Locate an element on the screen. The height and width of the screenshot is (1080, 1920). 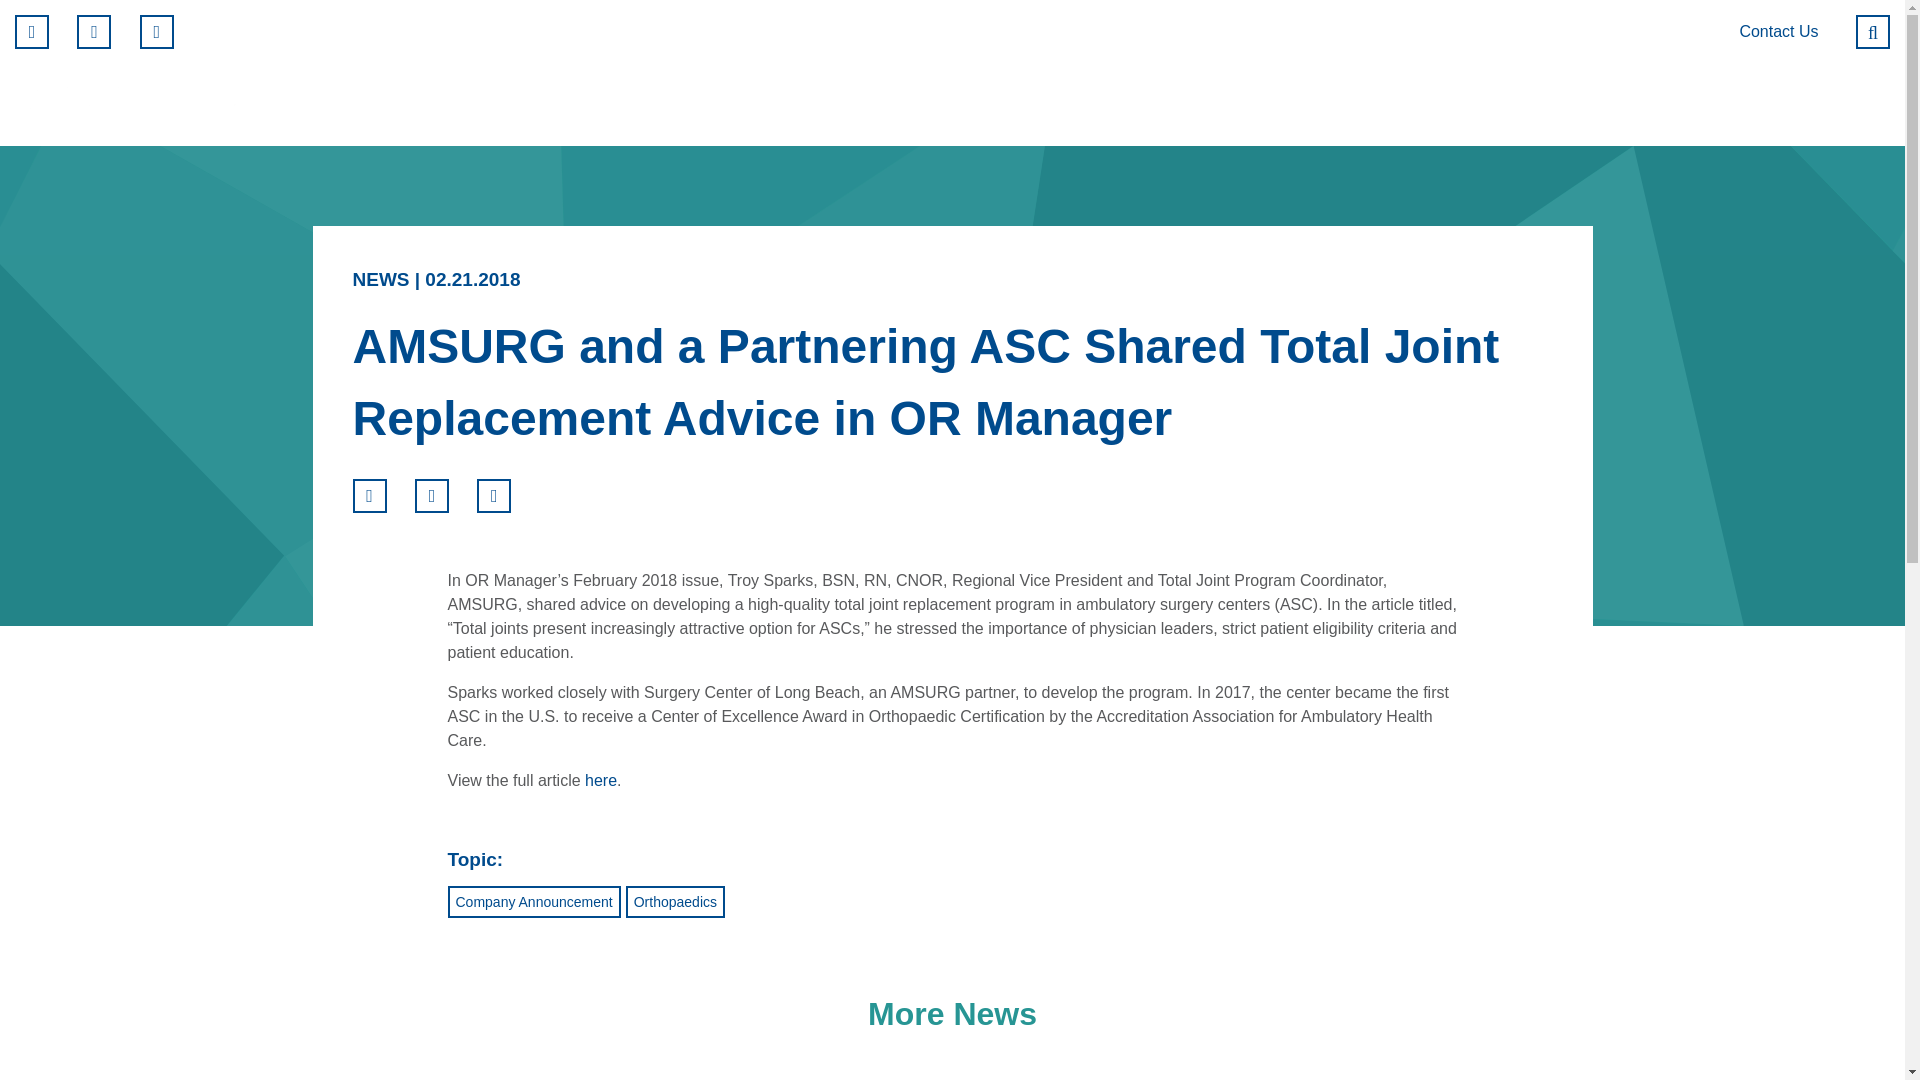
About AMSURG is located at coordinates (1412, 104).